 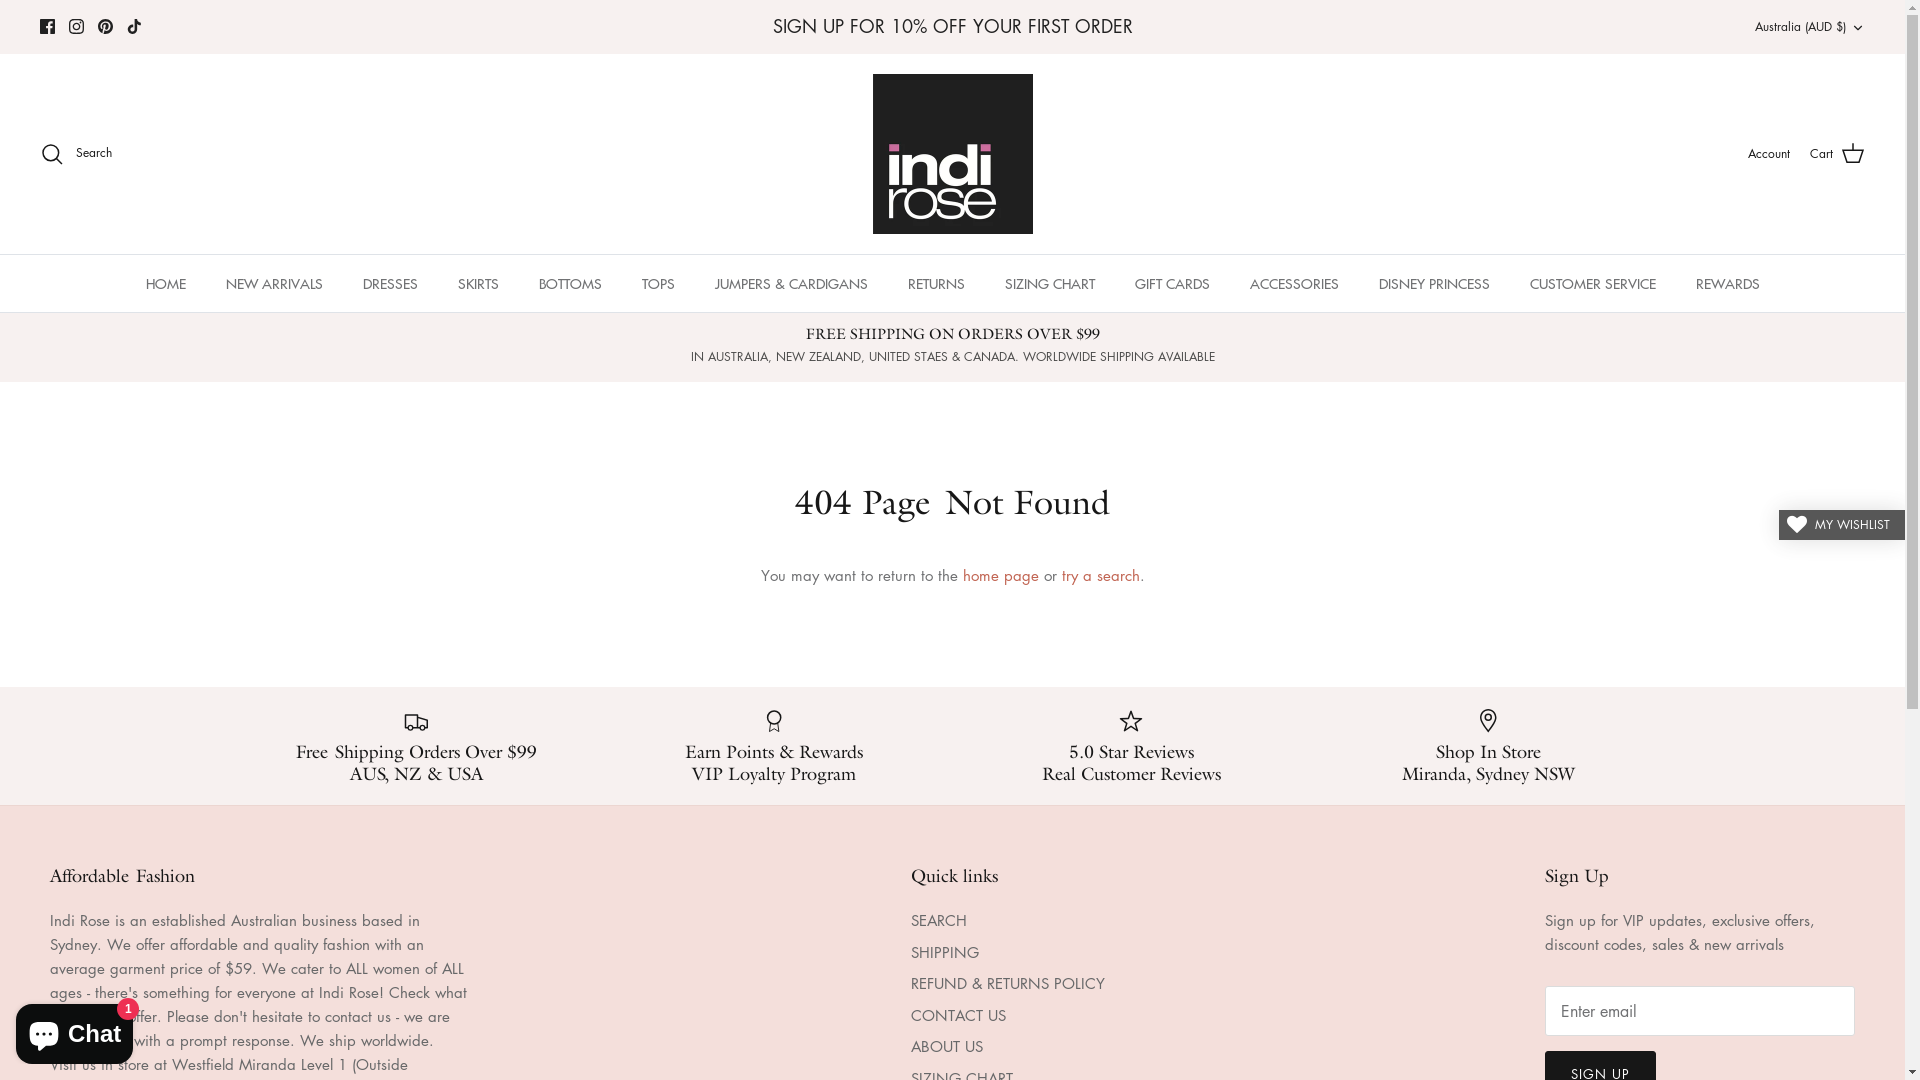 What do you see at coordinates (790, 283) in the screenshot?
I see `JUMPERS & CARDIGANS` at bounding box center [790, 283].